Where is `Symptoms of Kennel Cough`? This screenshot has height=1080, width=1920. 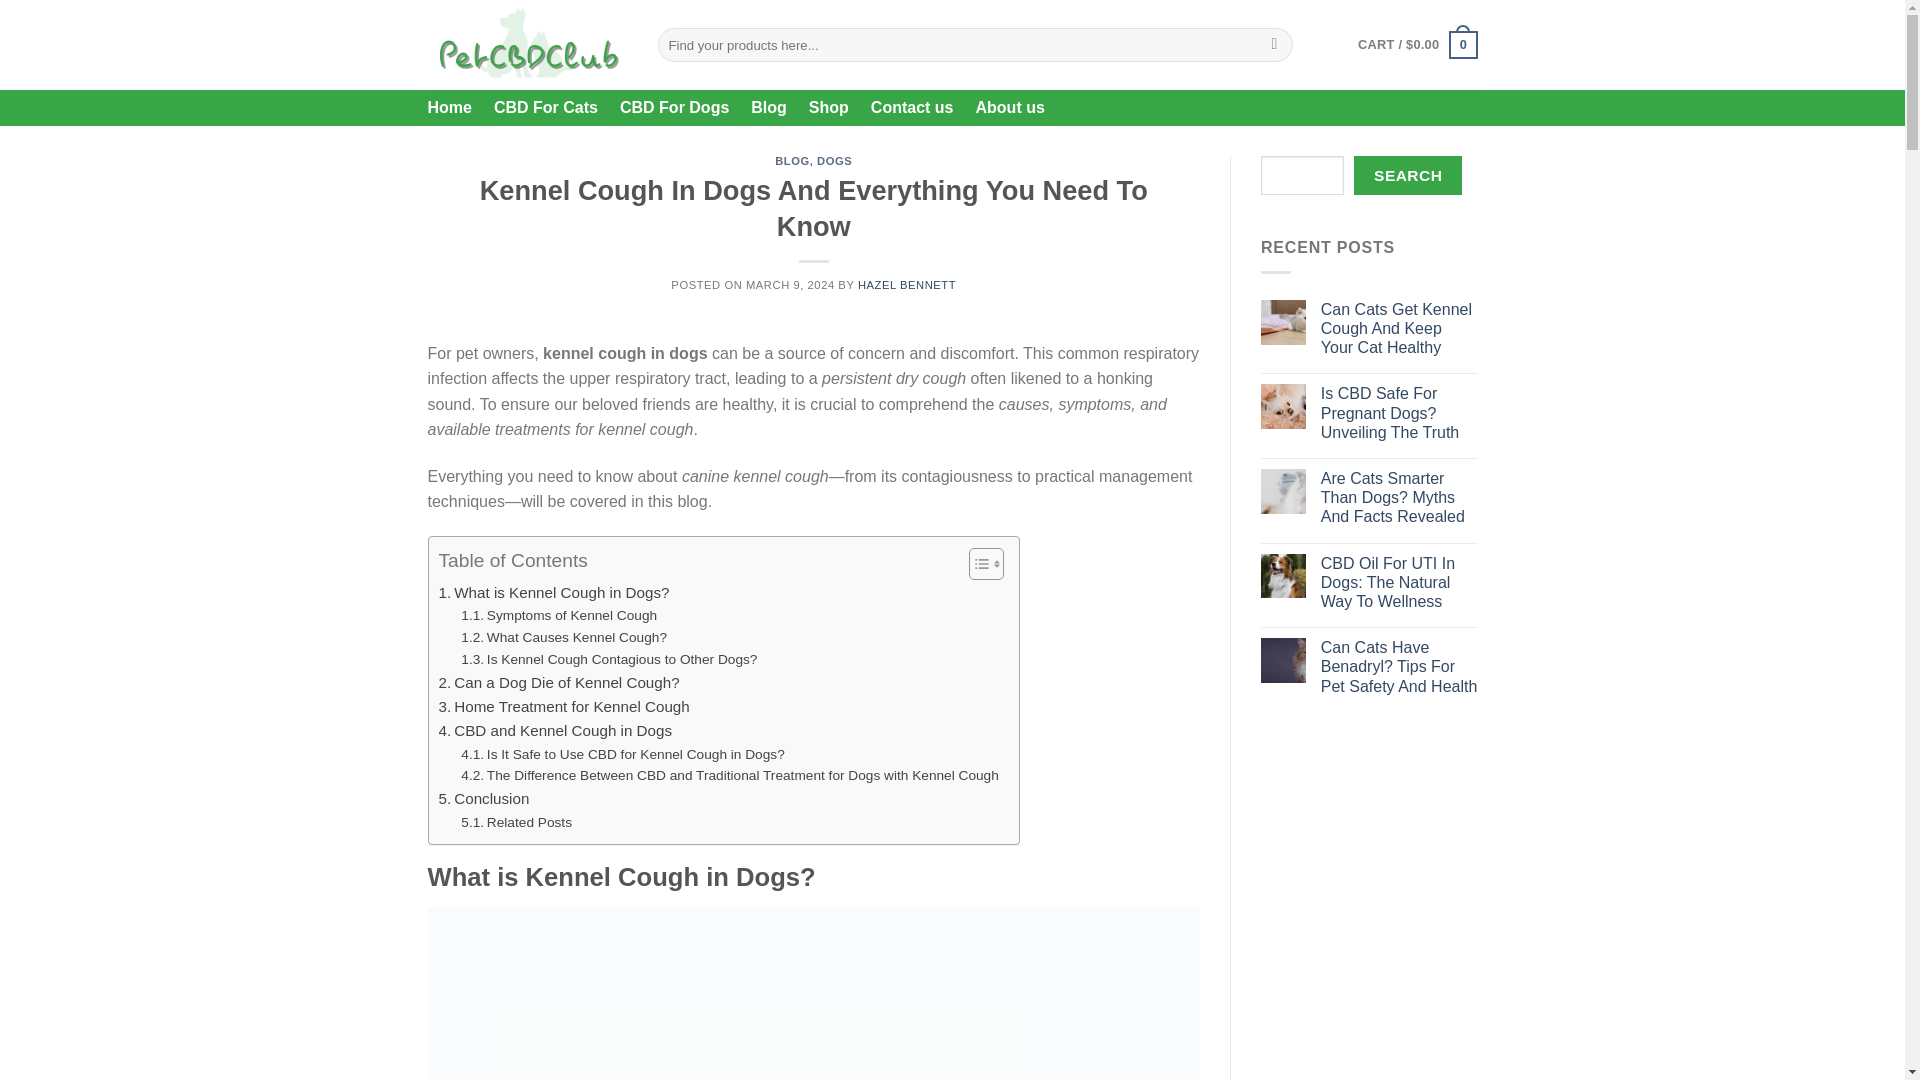
Symptoms of Kennel Cough is located at coordinates (558, 616).